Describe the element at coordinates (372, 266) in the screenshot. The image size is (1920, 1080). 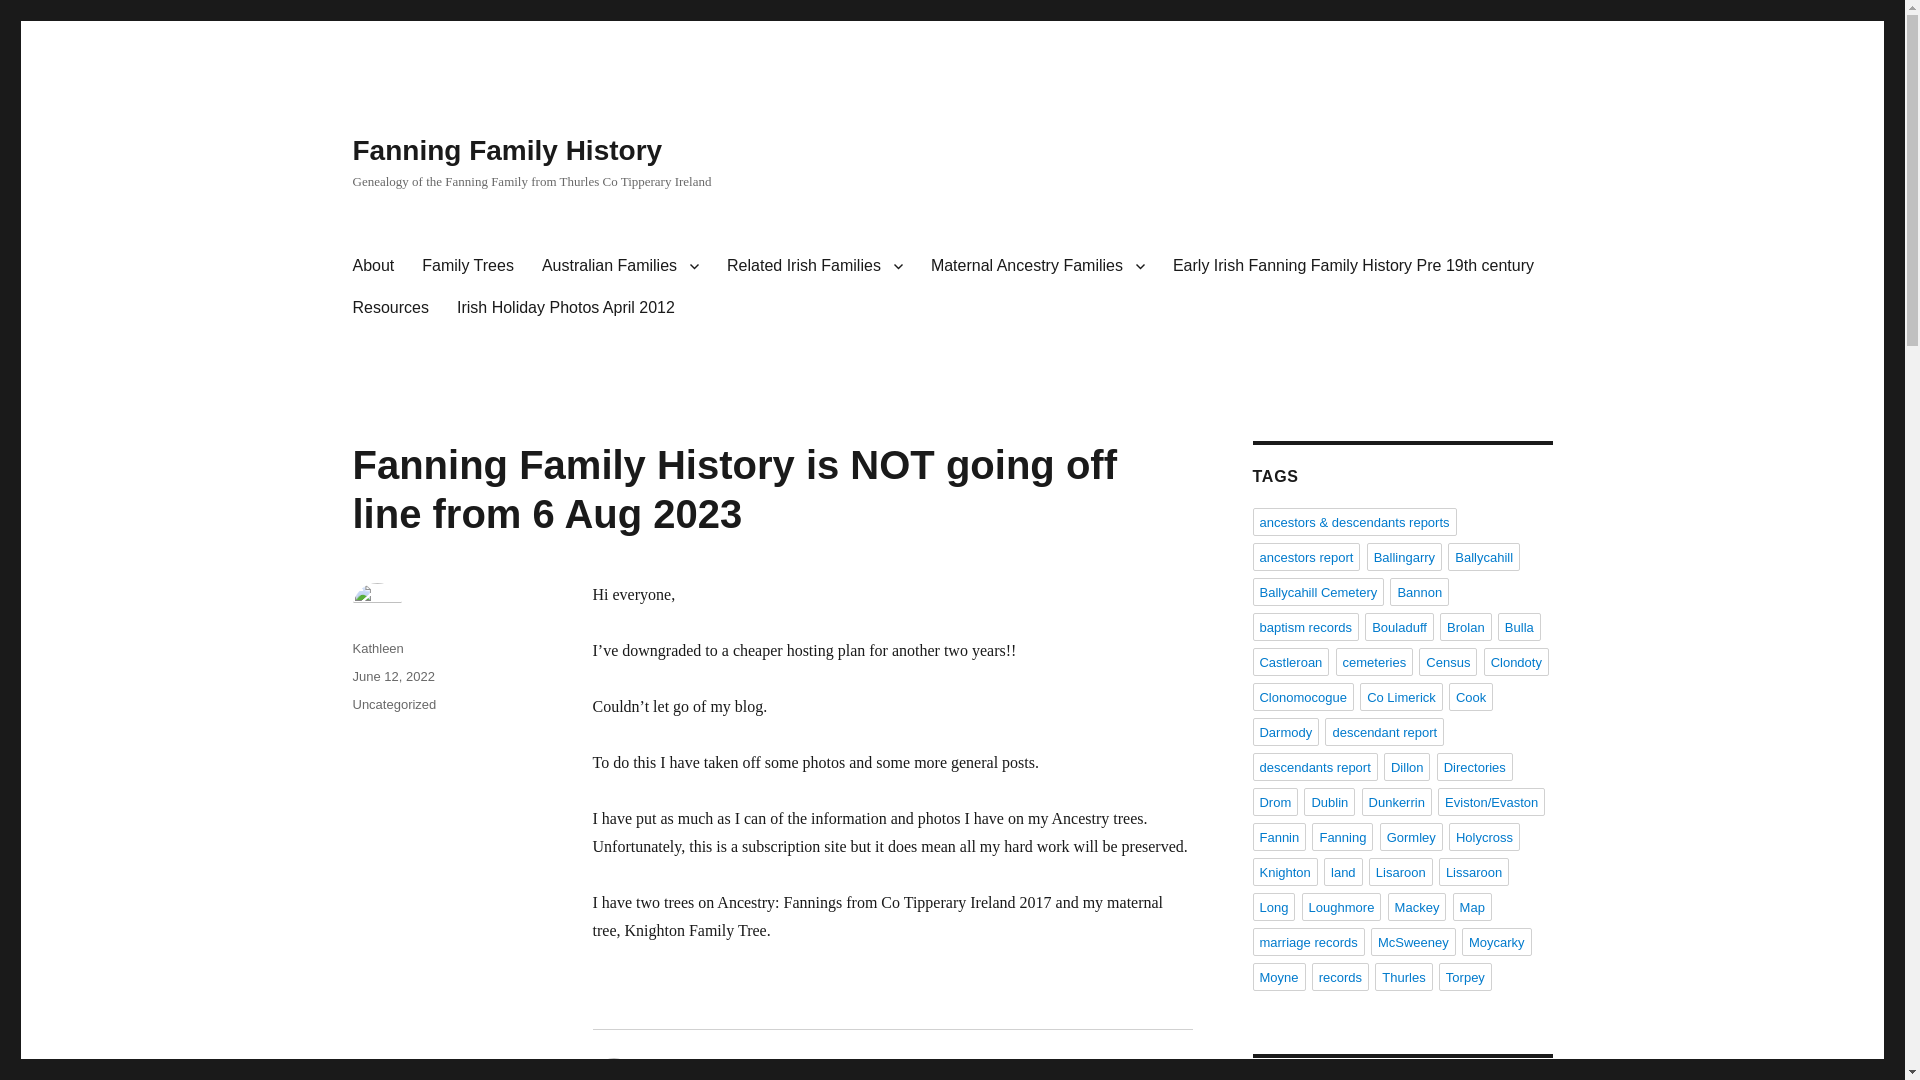
I see `About` at that location.